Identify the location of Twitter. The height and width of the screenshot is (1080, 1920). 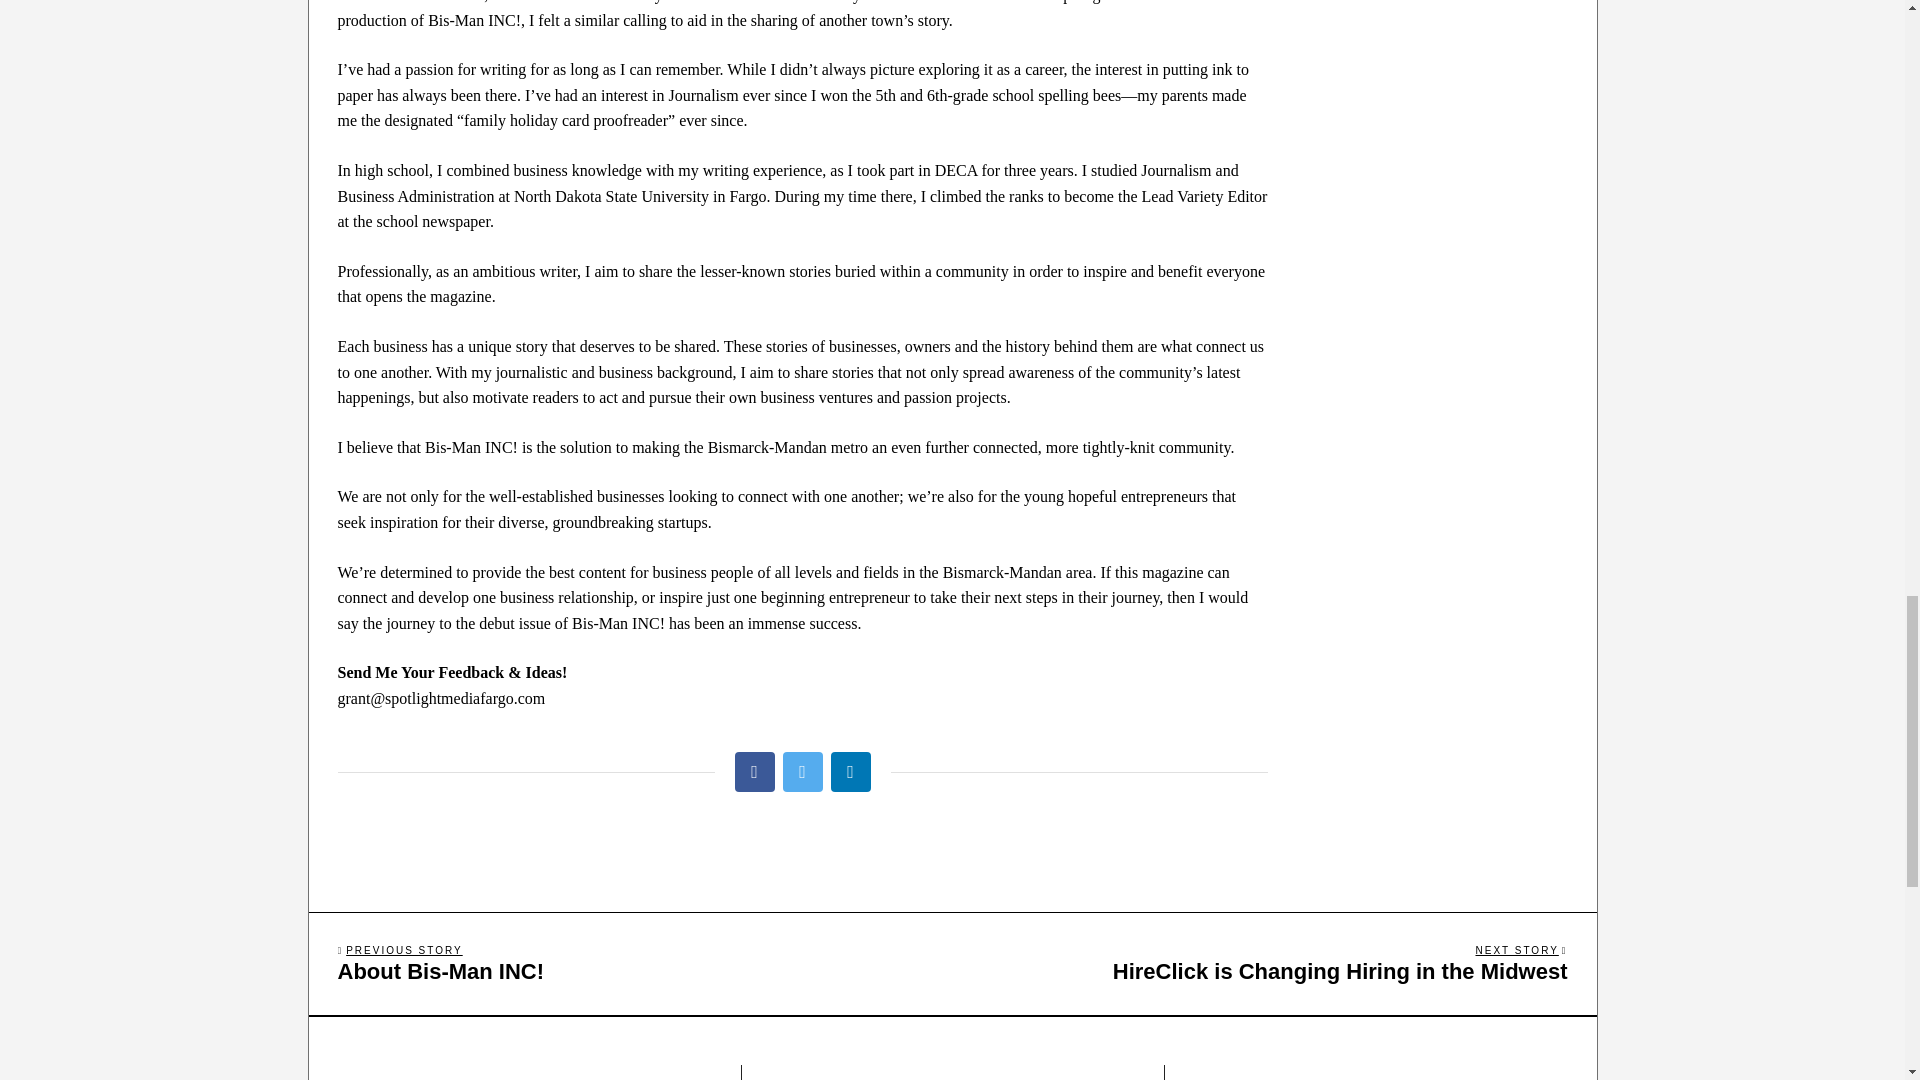
(1264, 963).